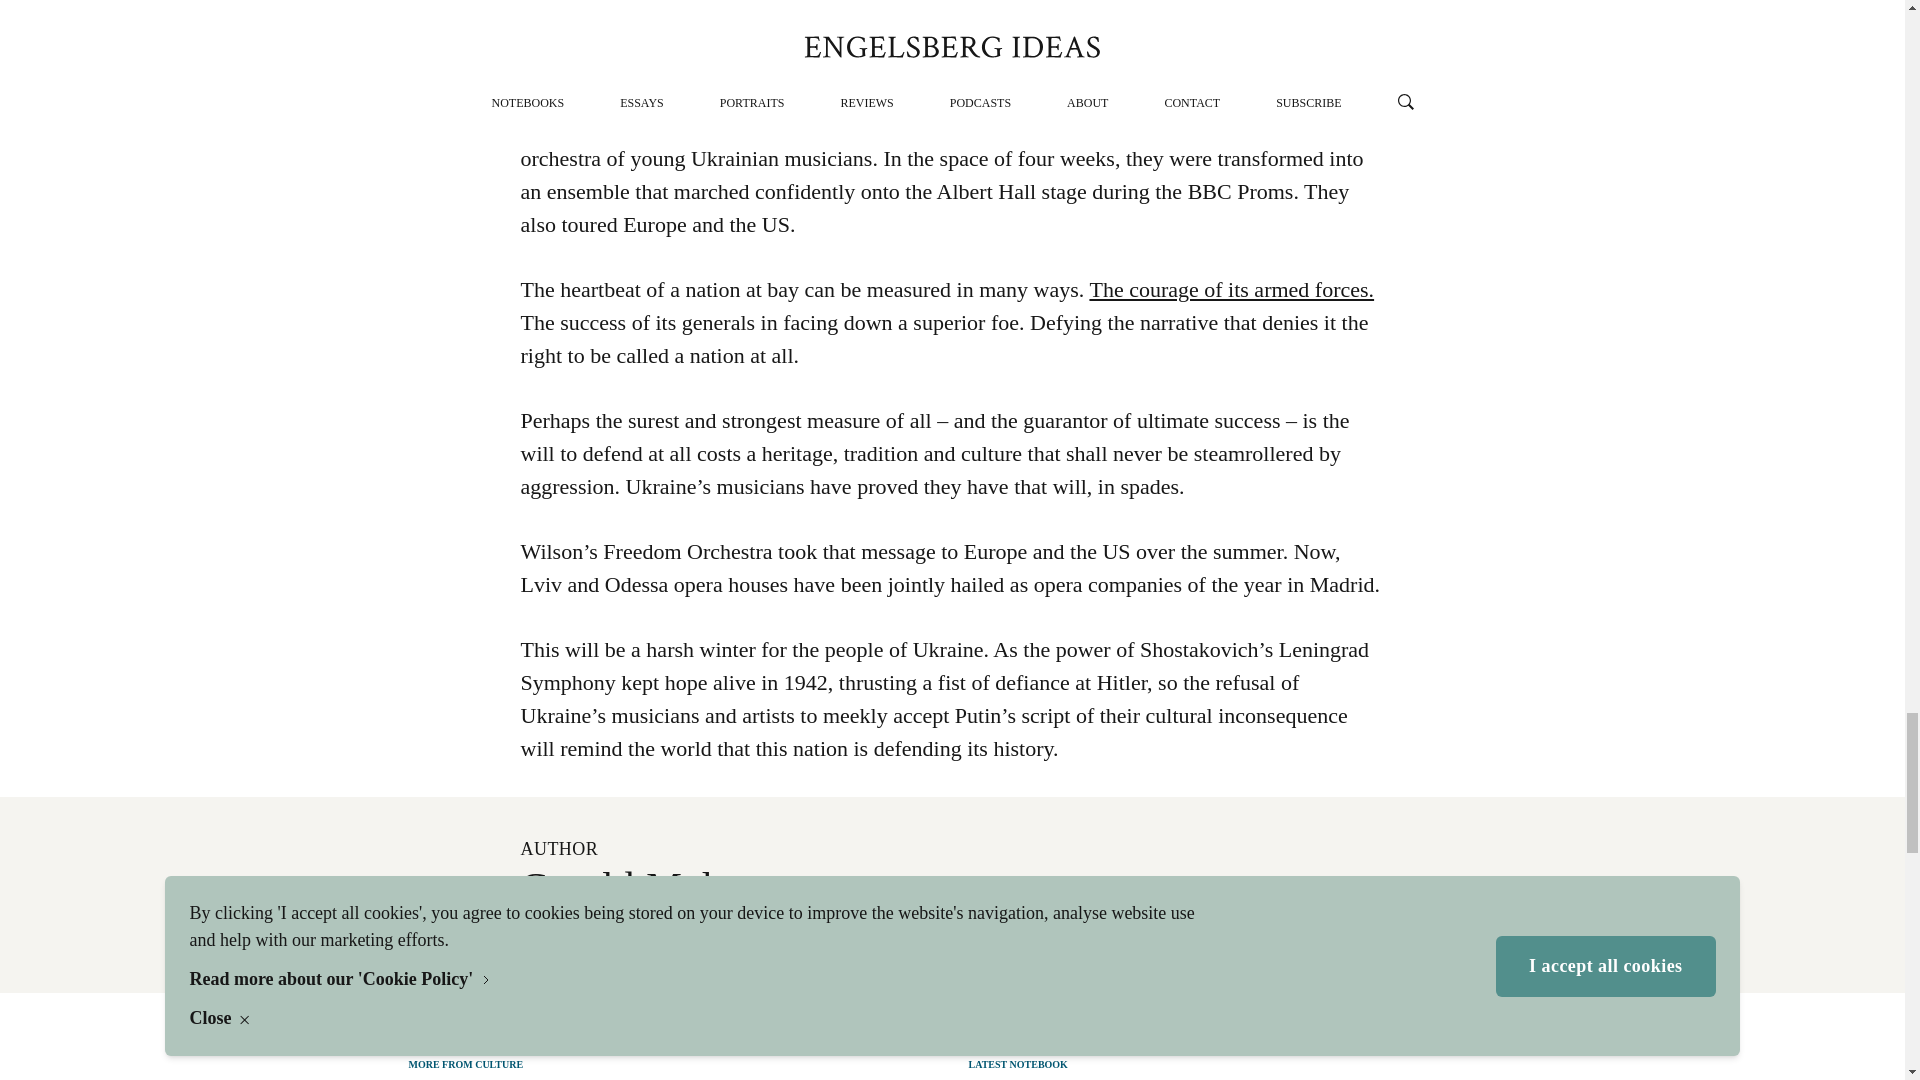 The width and height of the screenshot is (1920, 1080). Describe the element at coordinates (1231, 289) in the screenshot. I see `The courage of its armed forces.` at that location.